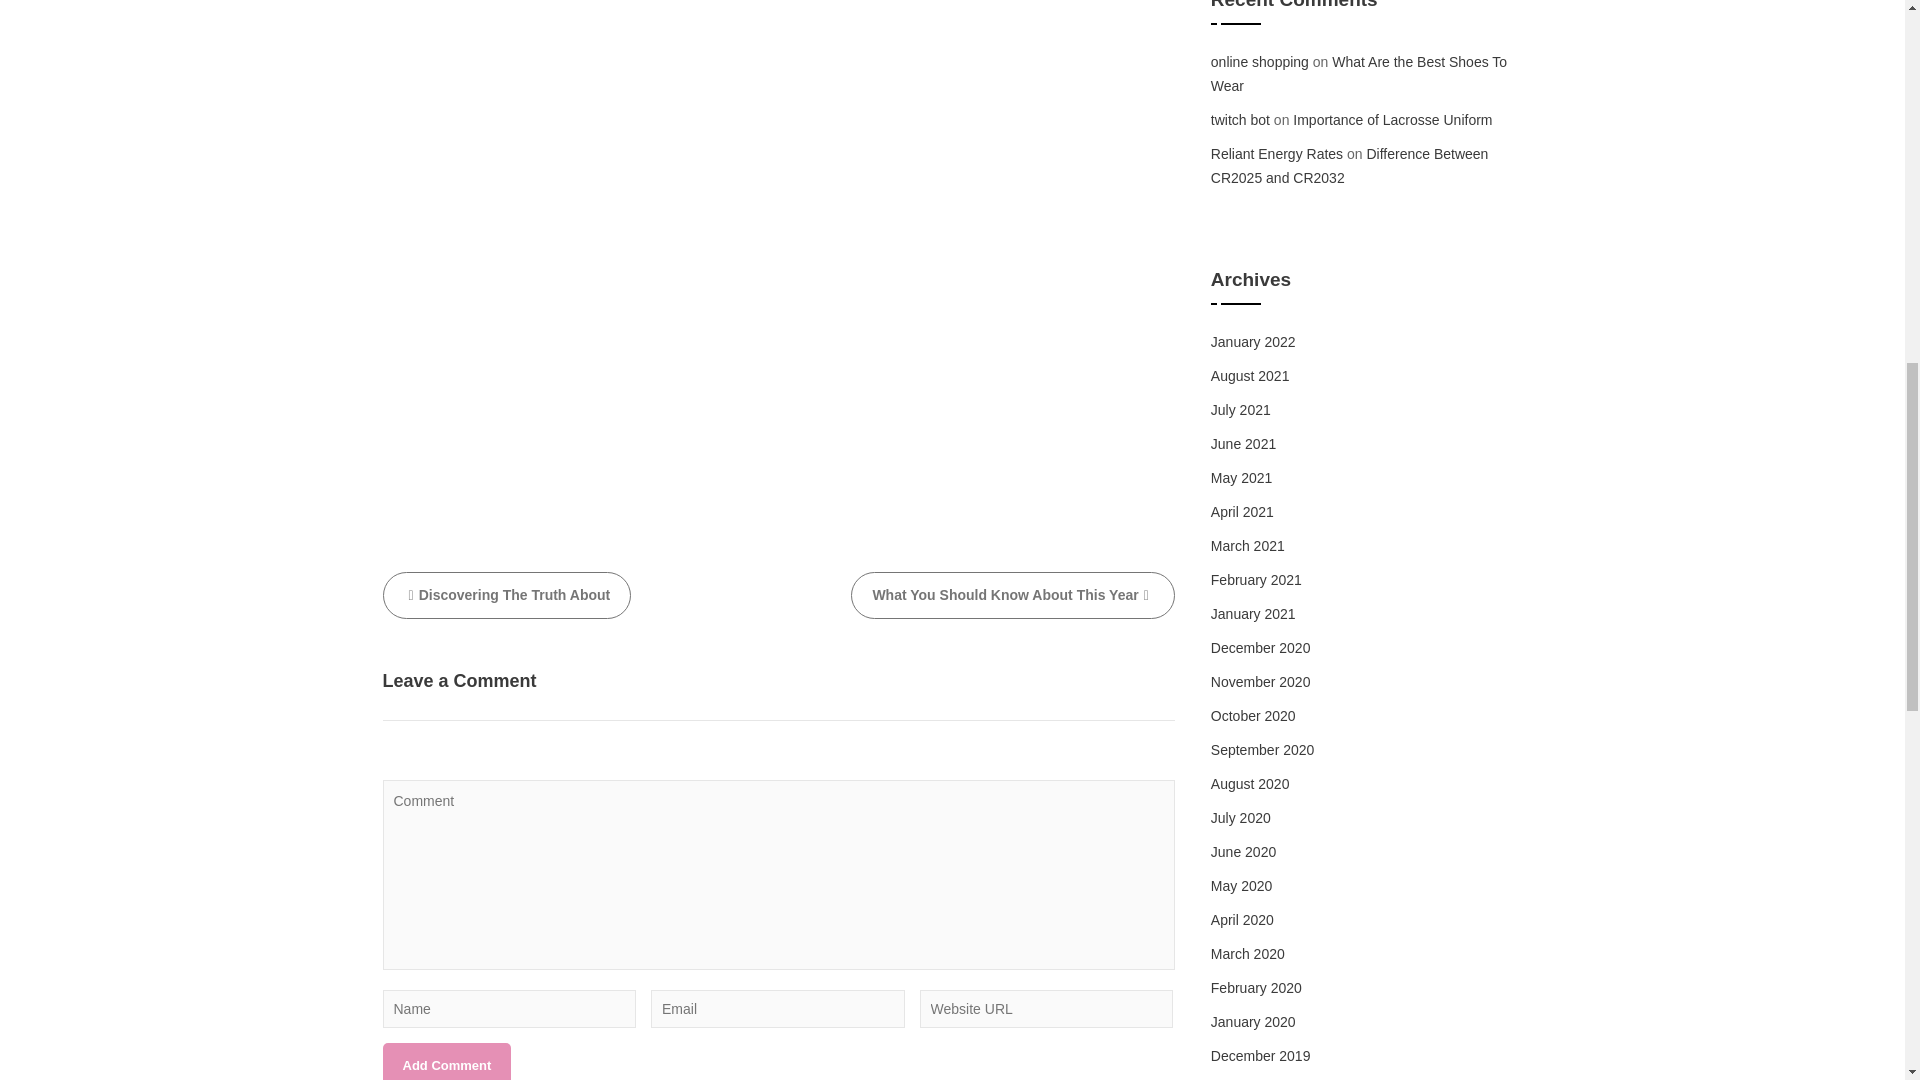  Describe the element at coordinates (1241, 409) in the screenshot. I see `July 2021` at that location.